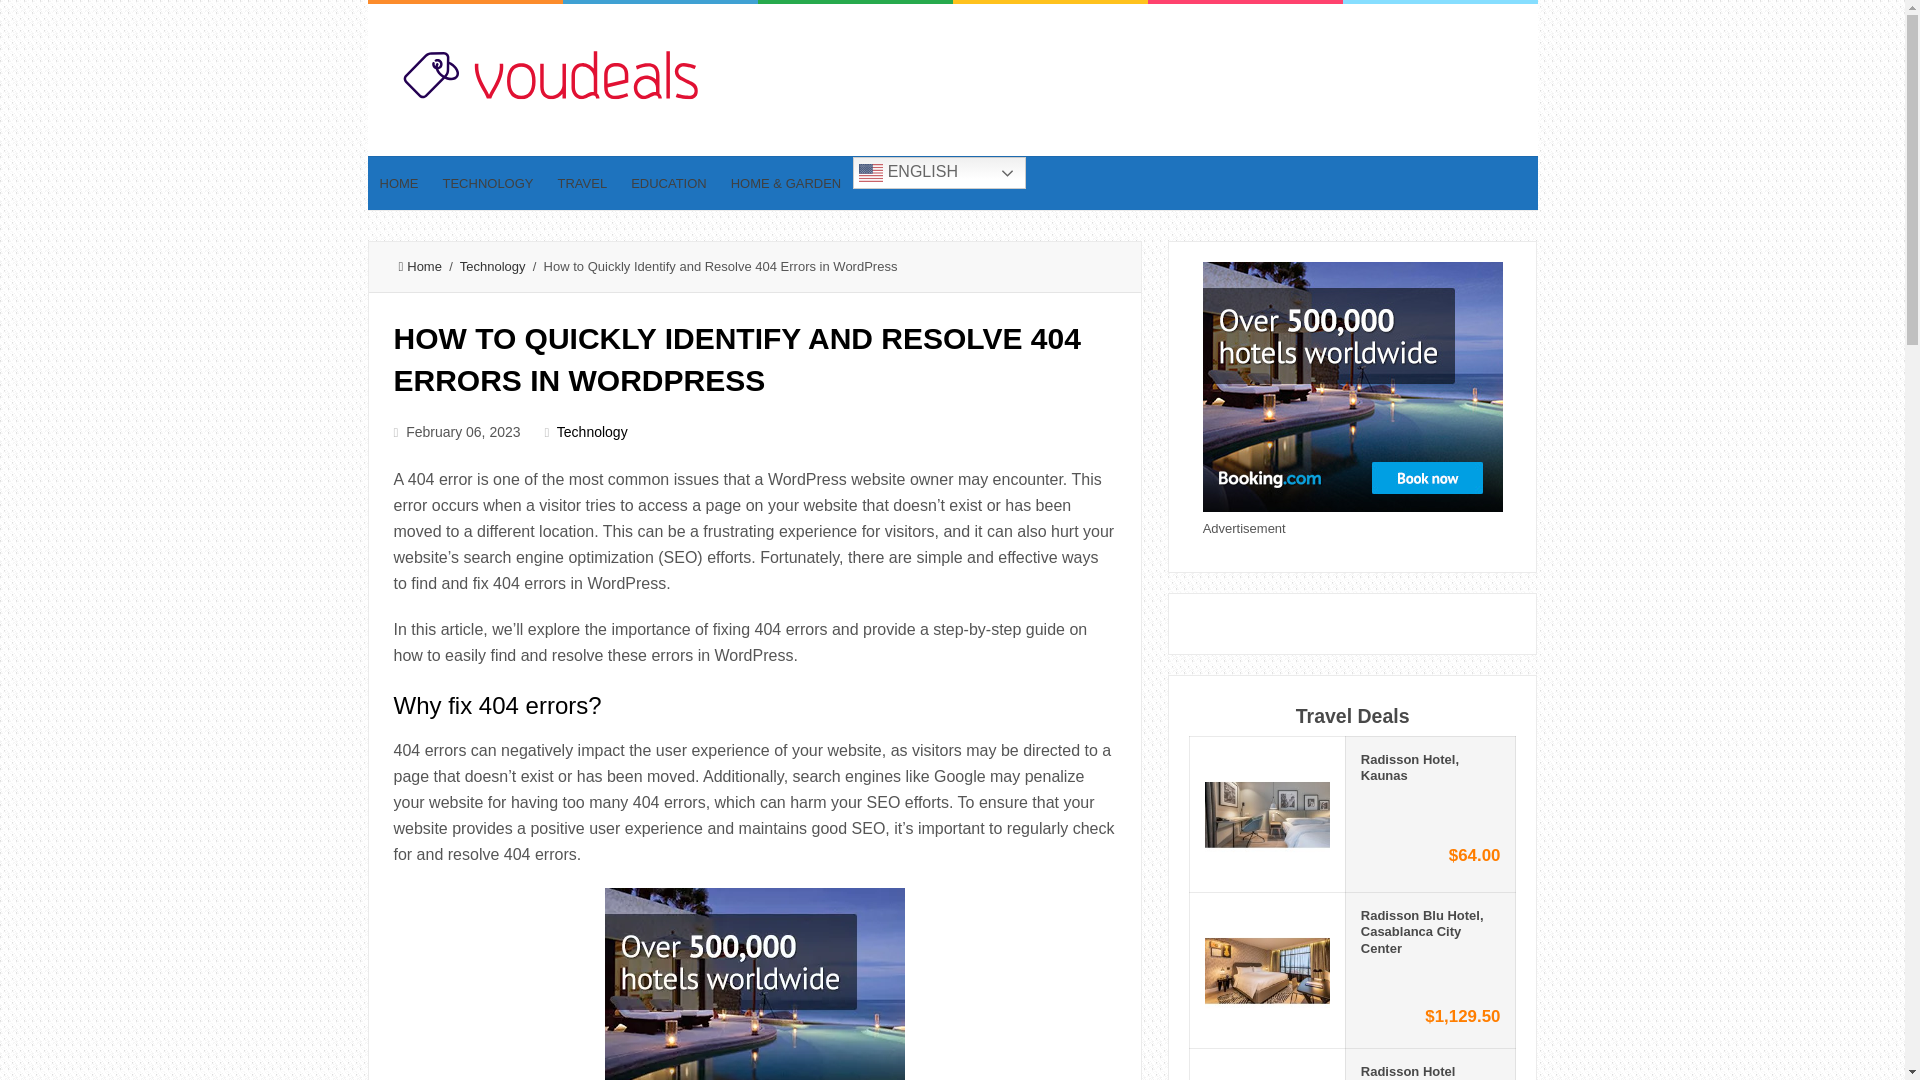 This screenshot has width=1920, height=1080. Describe the element at coordinates (668, 182) in the screenshot. I see `EDUCATION` at that location.